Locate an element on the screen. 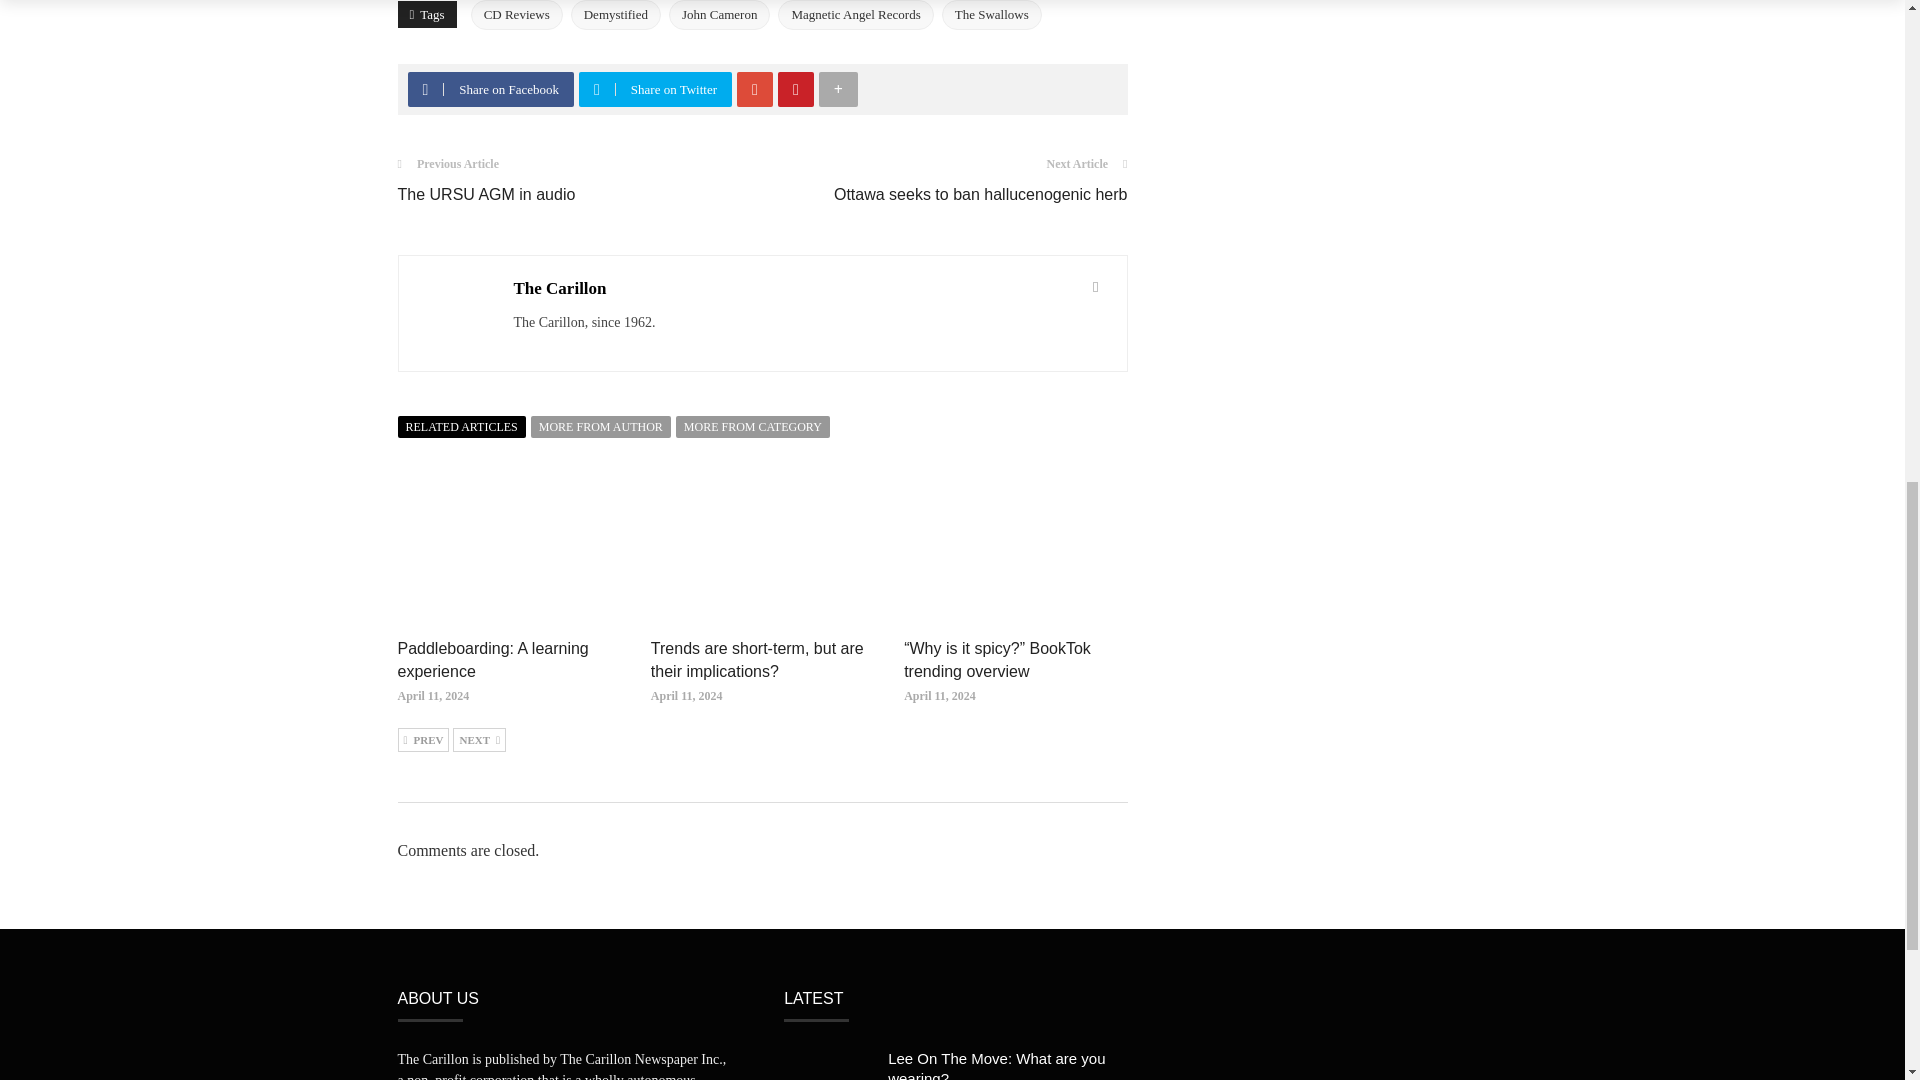 This screenshot has width=1920, height=1080. View all posts tagged John Cameron is located at coordinates (718, 15).